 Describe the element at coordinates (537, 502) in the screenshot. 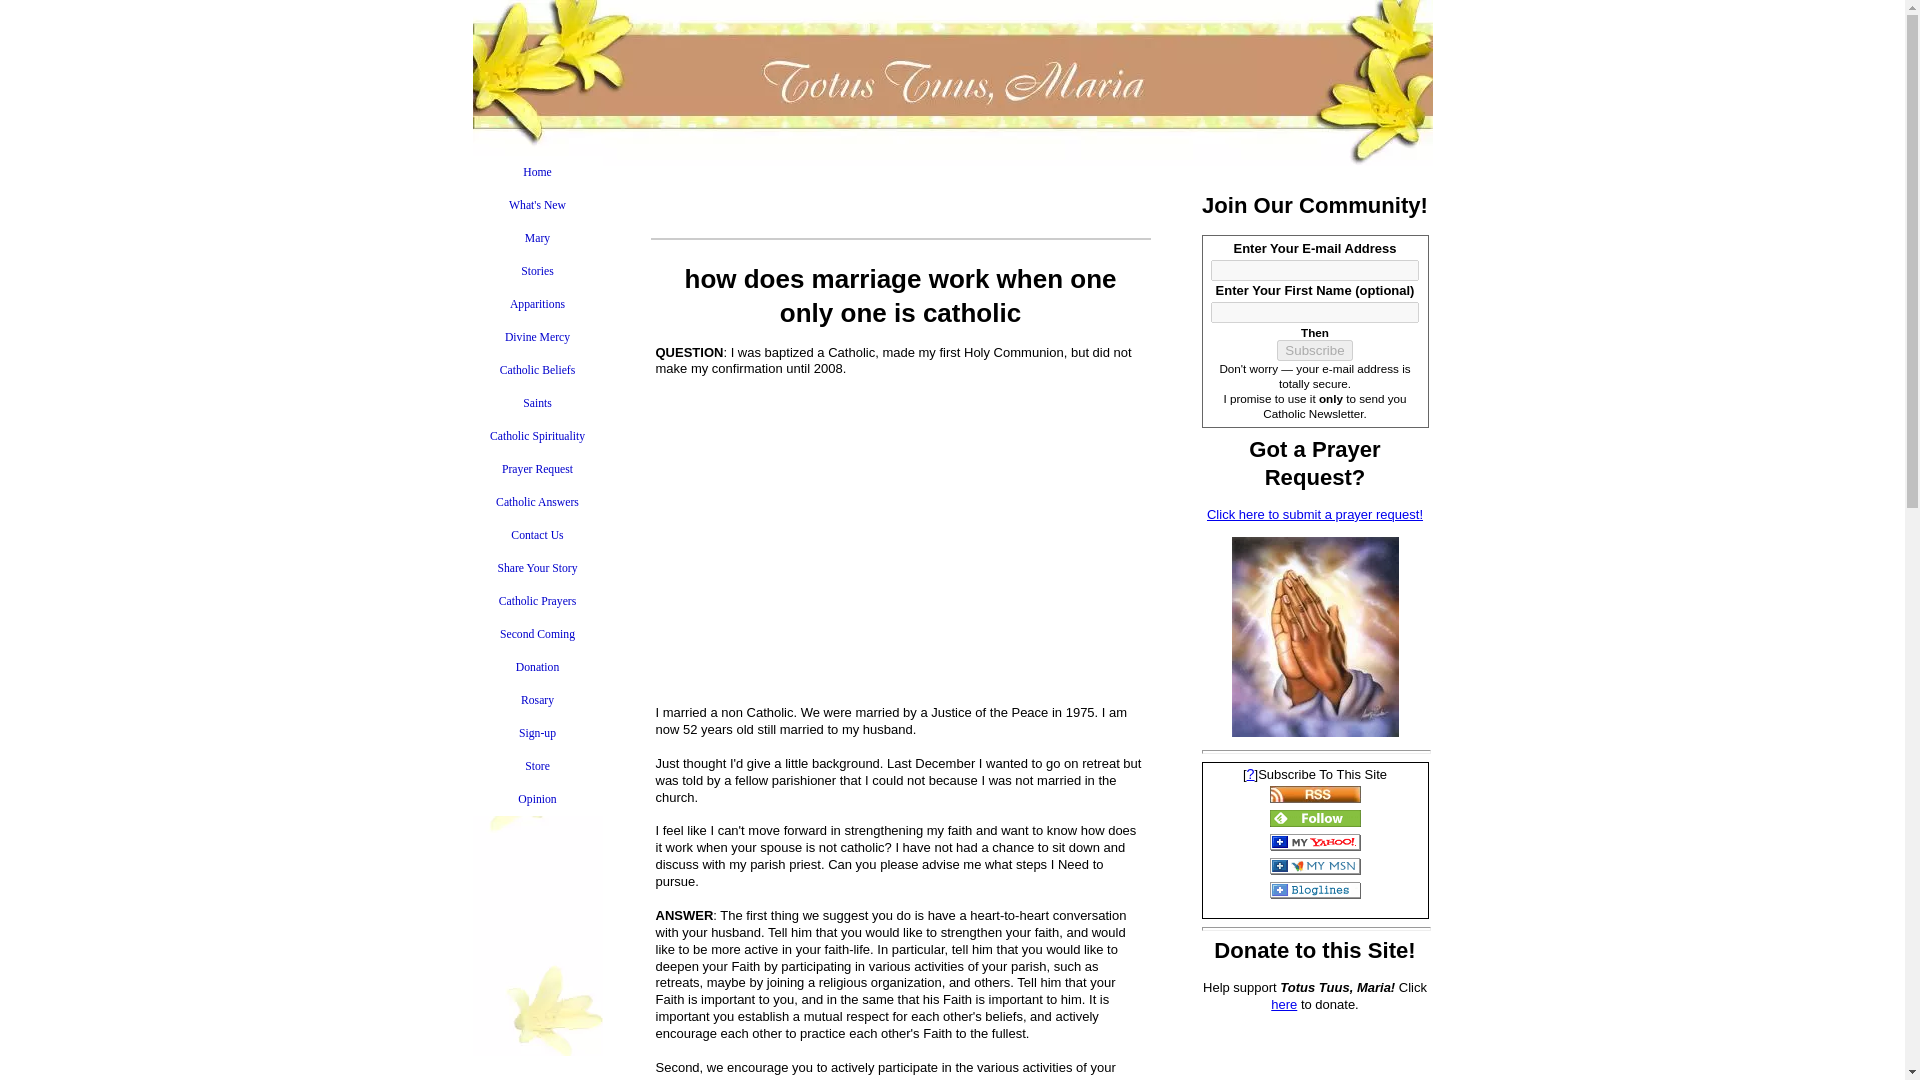

I see `Catholic Answers` at that location.